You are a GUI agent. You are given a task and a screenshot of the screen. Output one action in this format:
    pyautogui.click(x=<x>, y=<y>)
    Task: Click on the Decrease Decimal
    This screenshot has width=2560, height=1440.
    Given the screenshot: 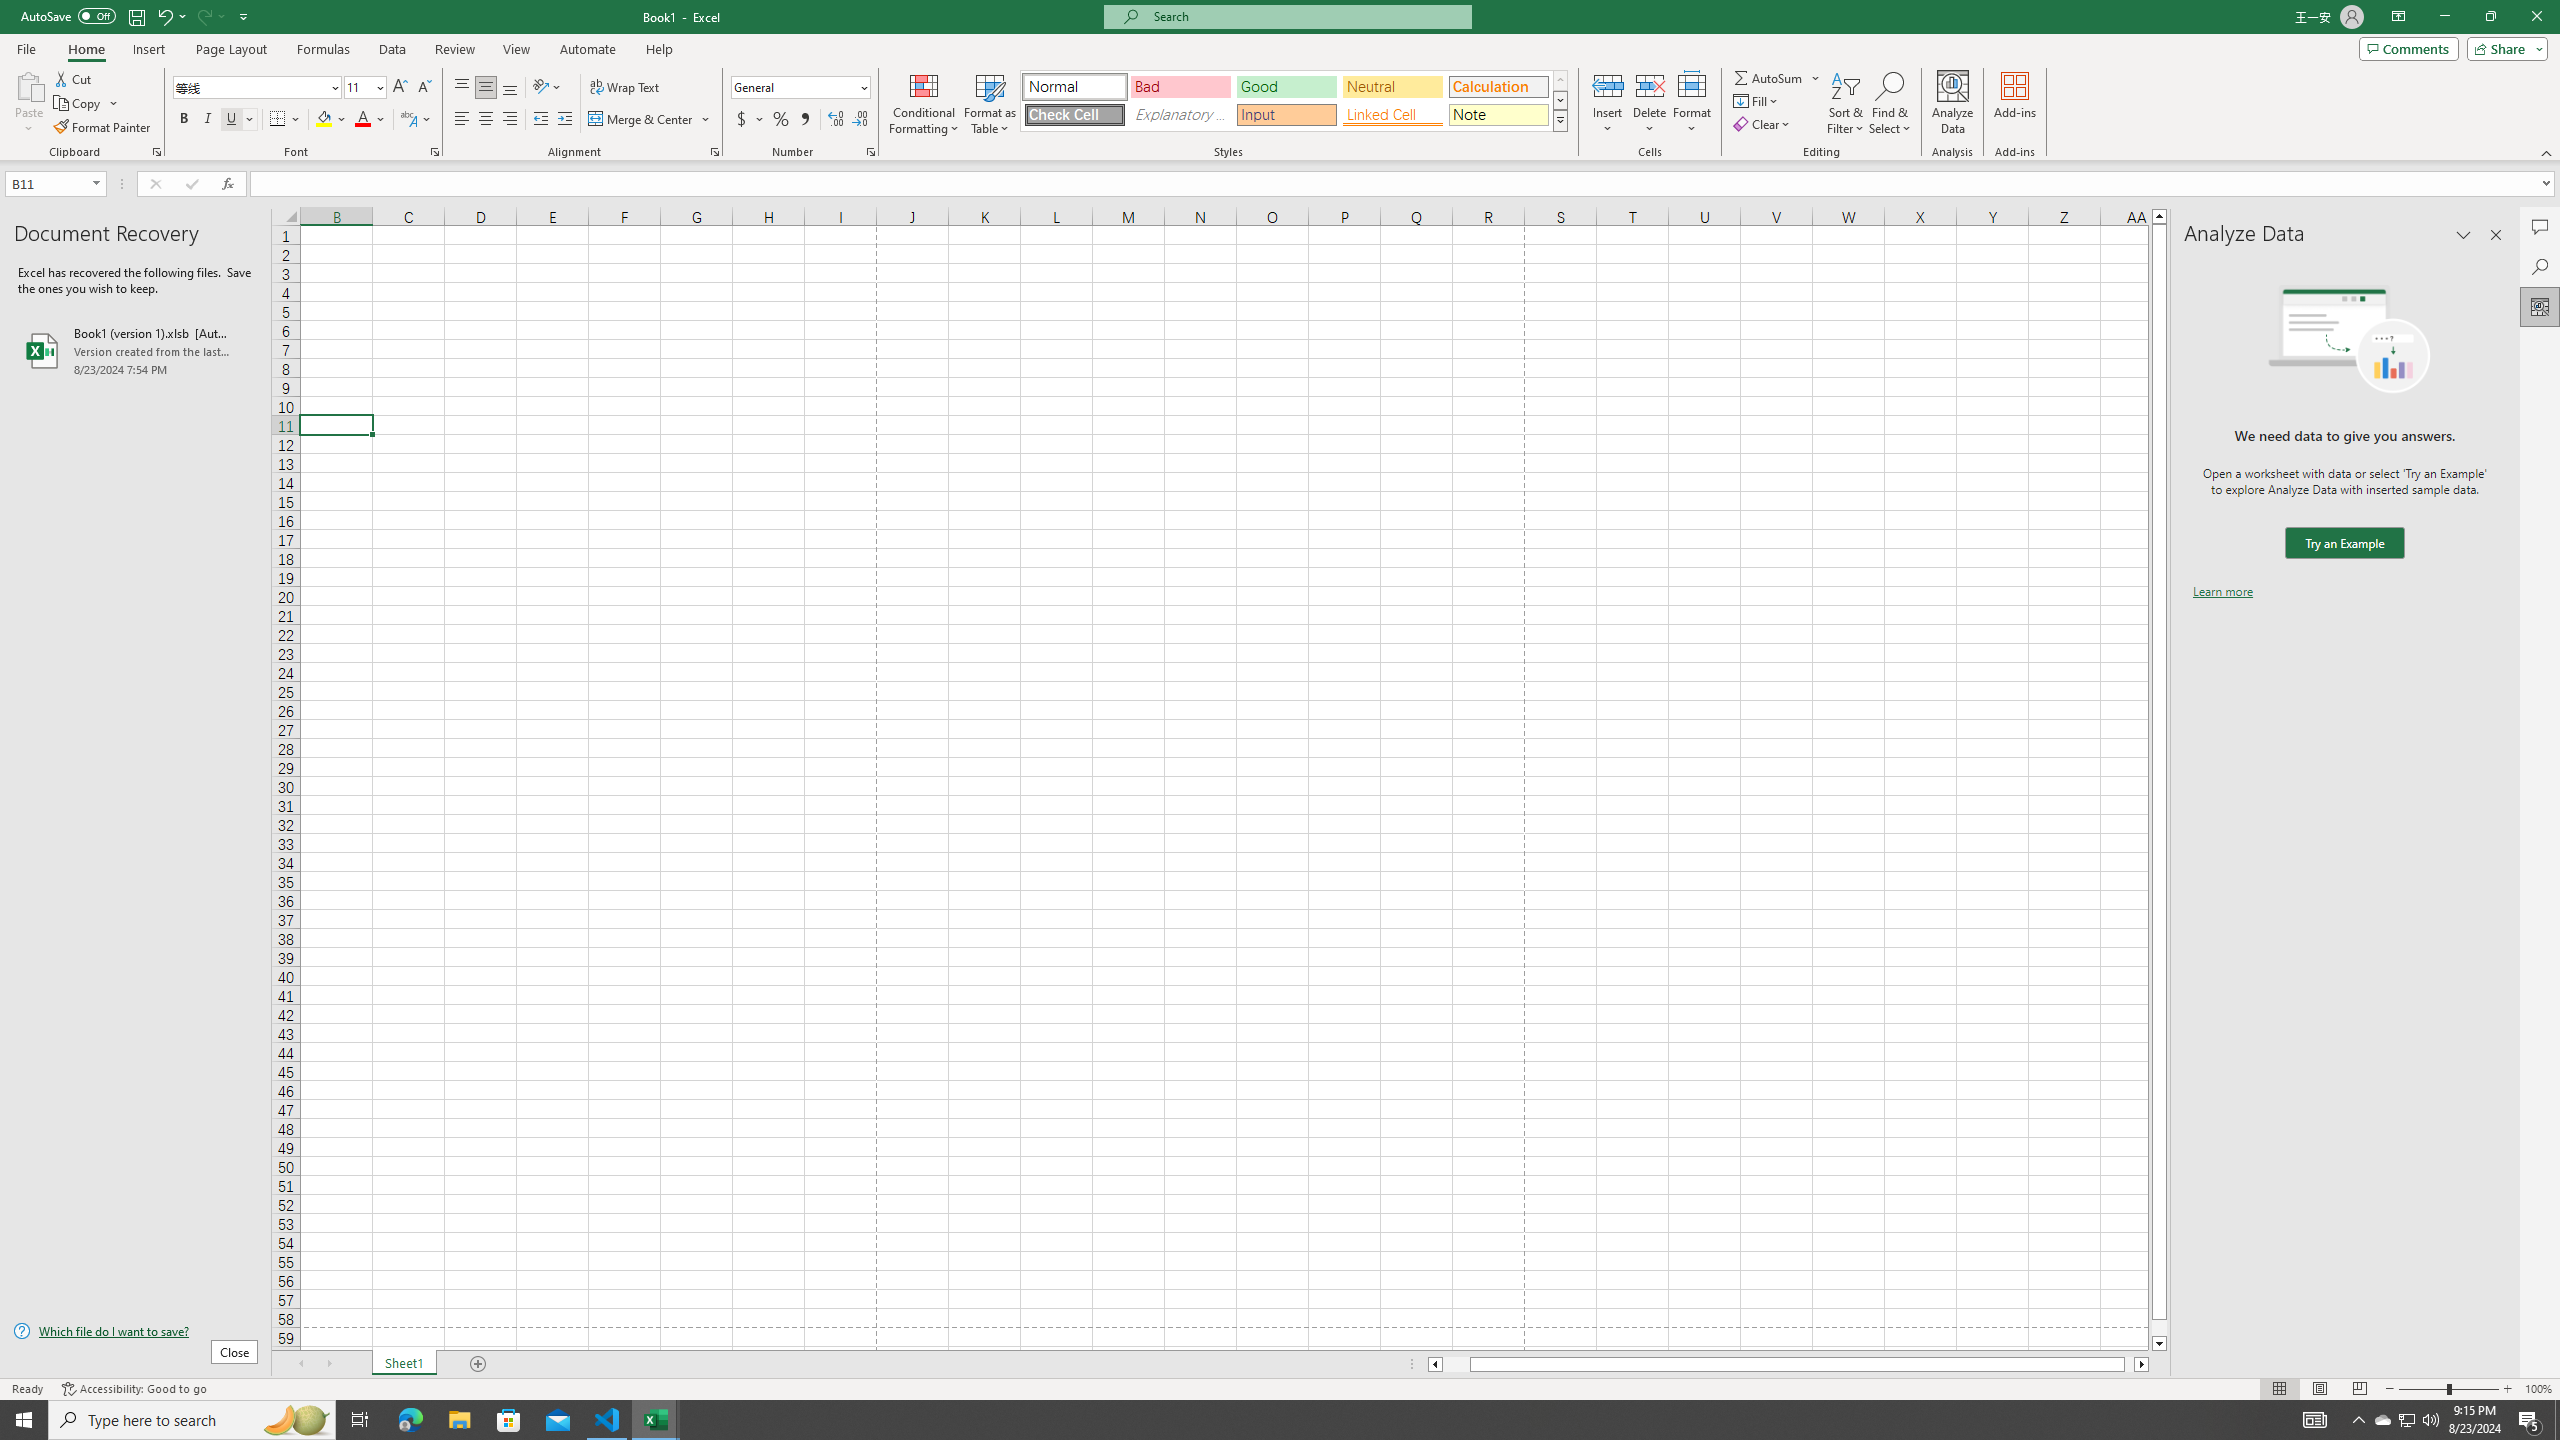 What is the action you would take?
    pyautogui.click(x=860, y=120)
    